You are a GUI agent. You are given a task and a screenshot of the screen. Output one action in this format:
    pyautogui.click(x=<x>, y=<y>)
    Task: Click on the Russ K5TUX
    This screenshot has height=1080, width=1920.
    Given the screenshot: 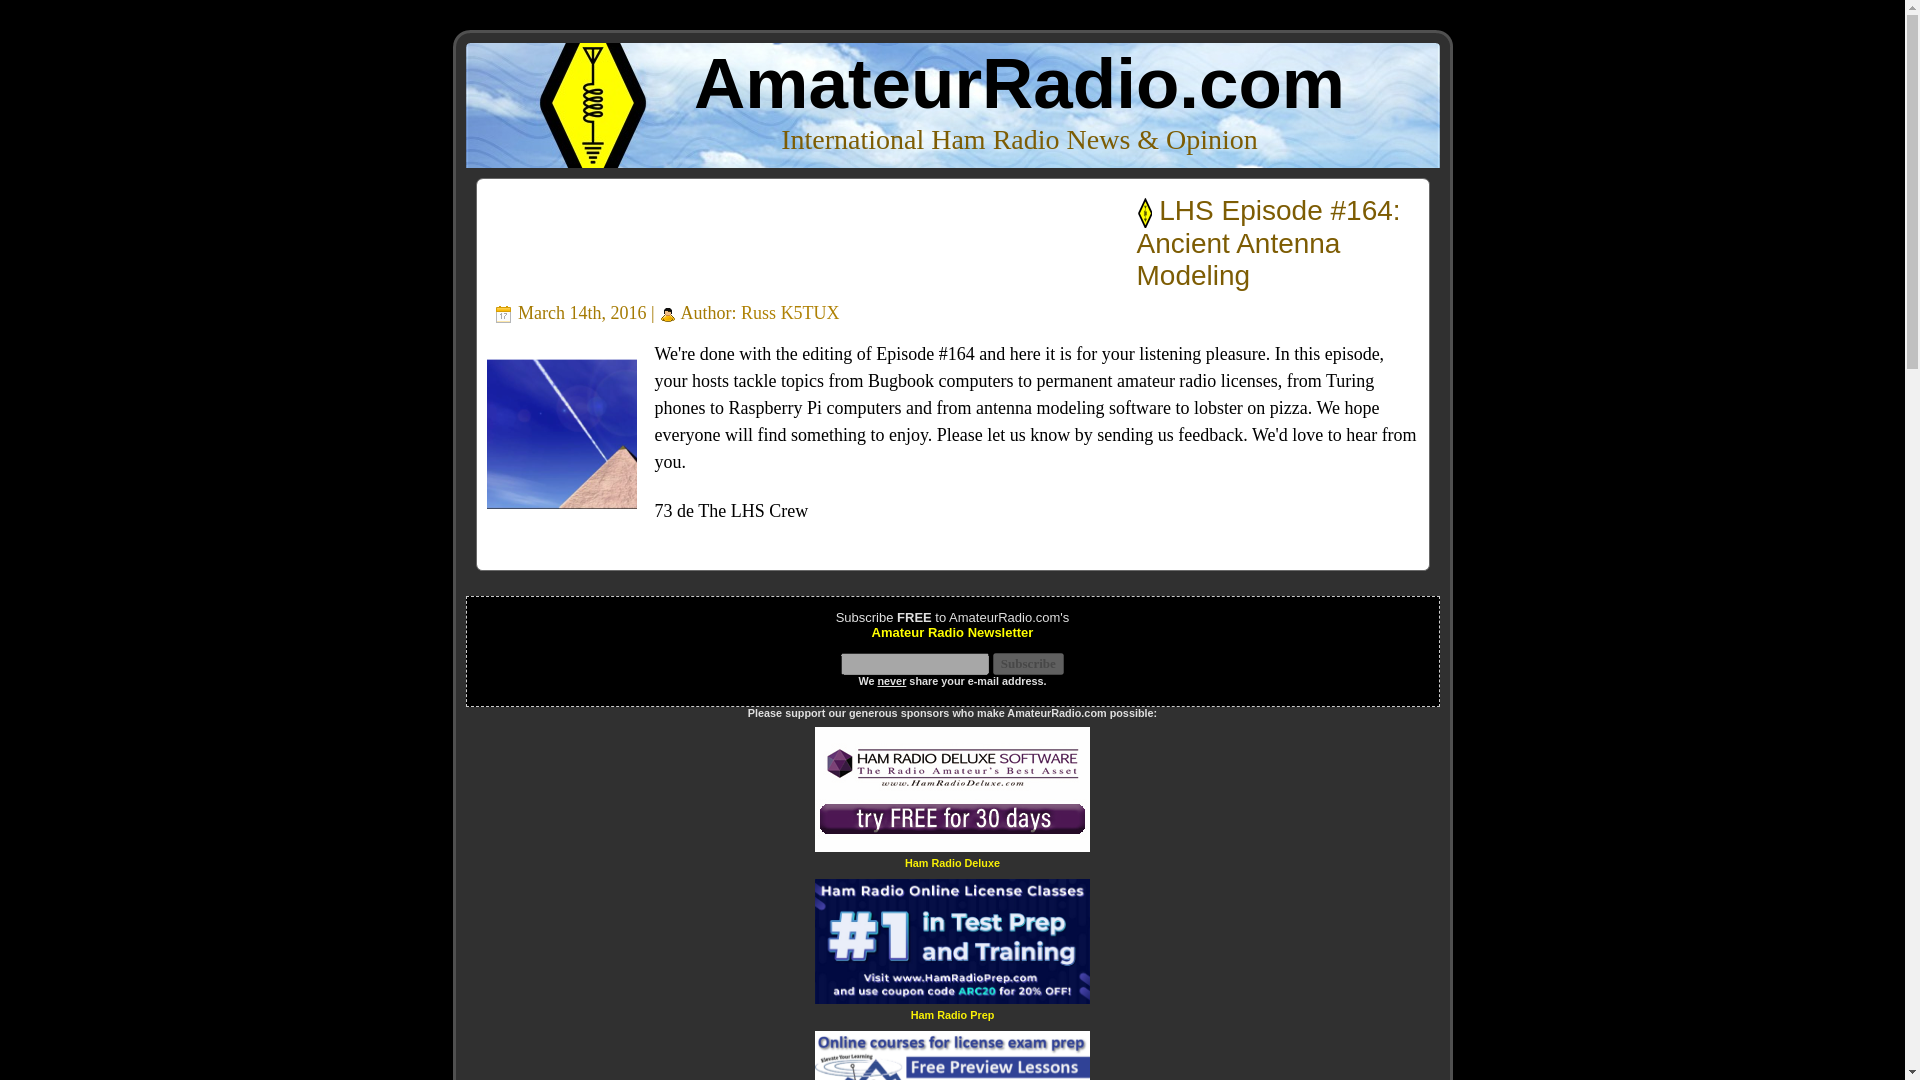 What is the action you would take?
    pyautogui.click(x=790, y=312)
    